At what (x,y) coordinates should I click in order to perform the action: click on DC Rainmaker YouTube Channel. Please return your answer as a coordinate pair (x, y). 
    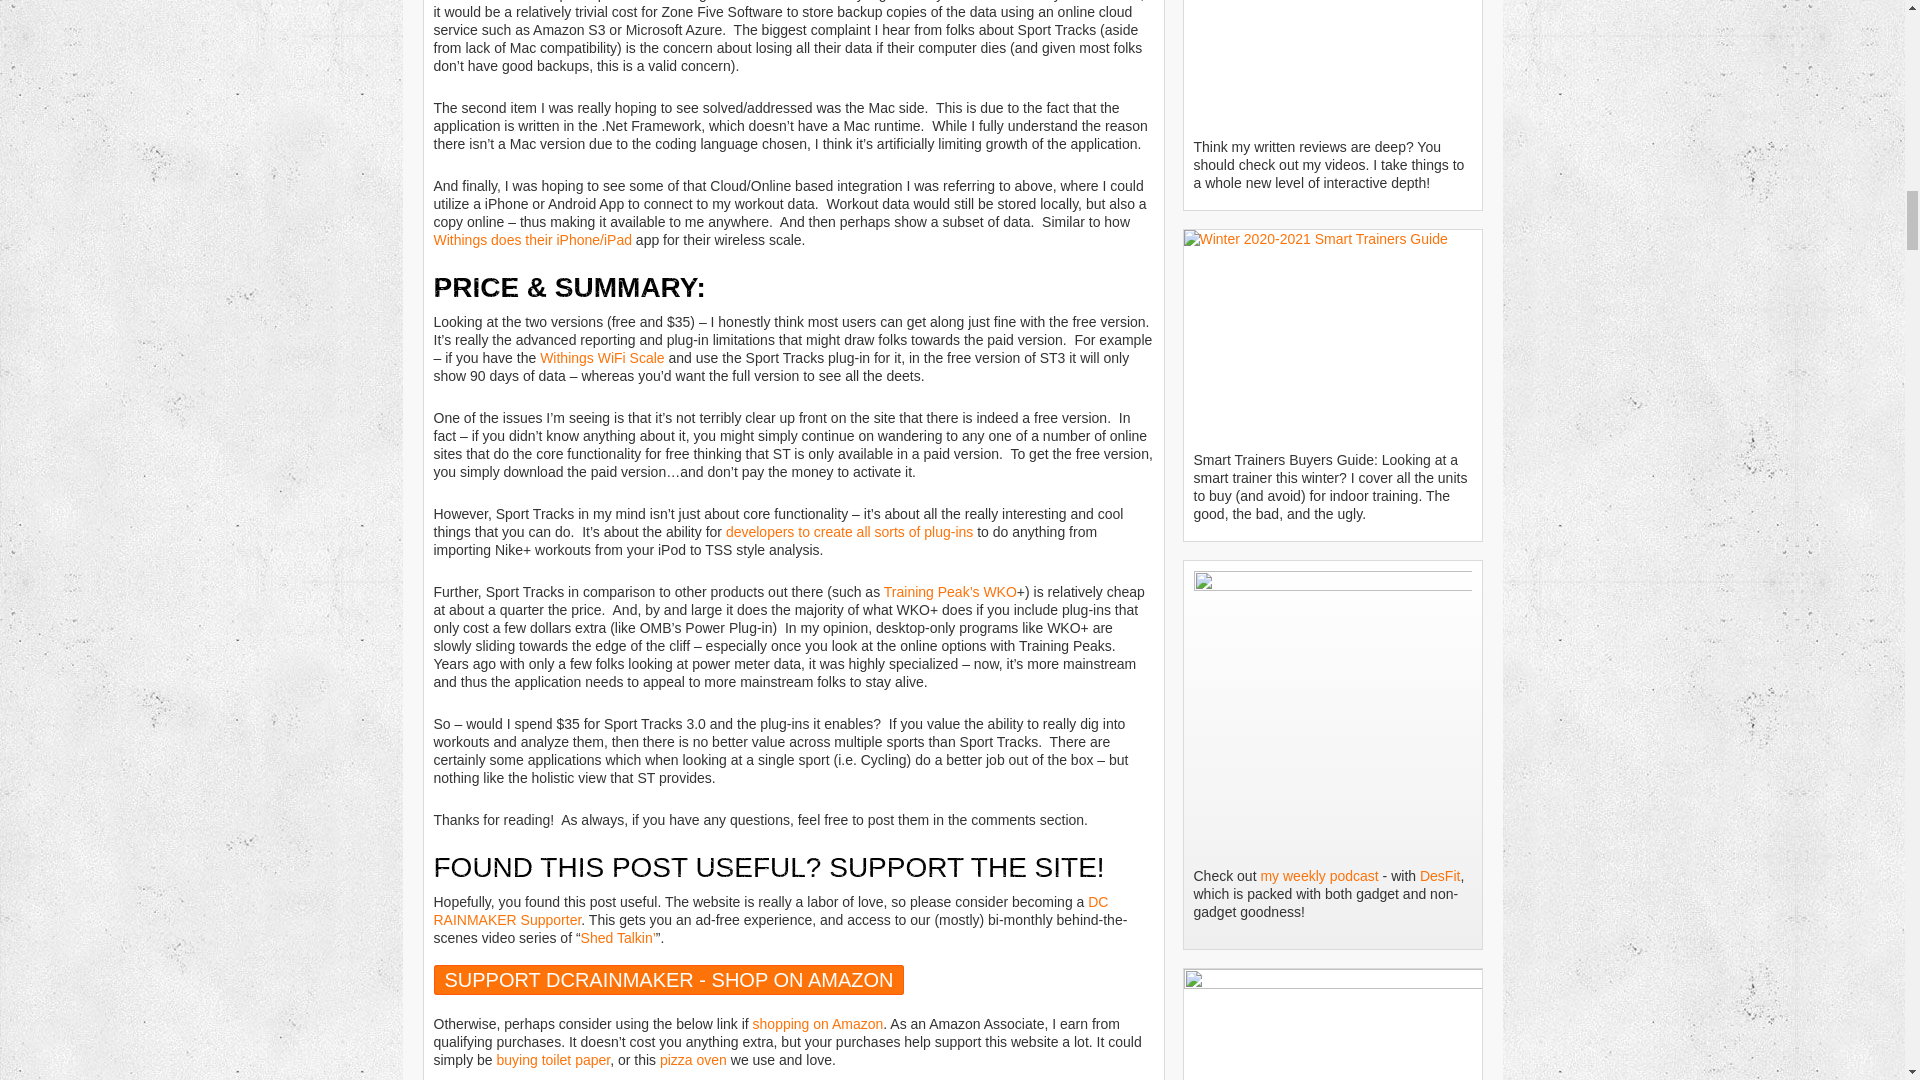
    Looking at the image, I should click on (1333, 64).